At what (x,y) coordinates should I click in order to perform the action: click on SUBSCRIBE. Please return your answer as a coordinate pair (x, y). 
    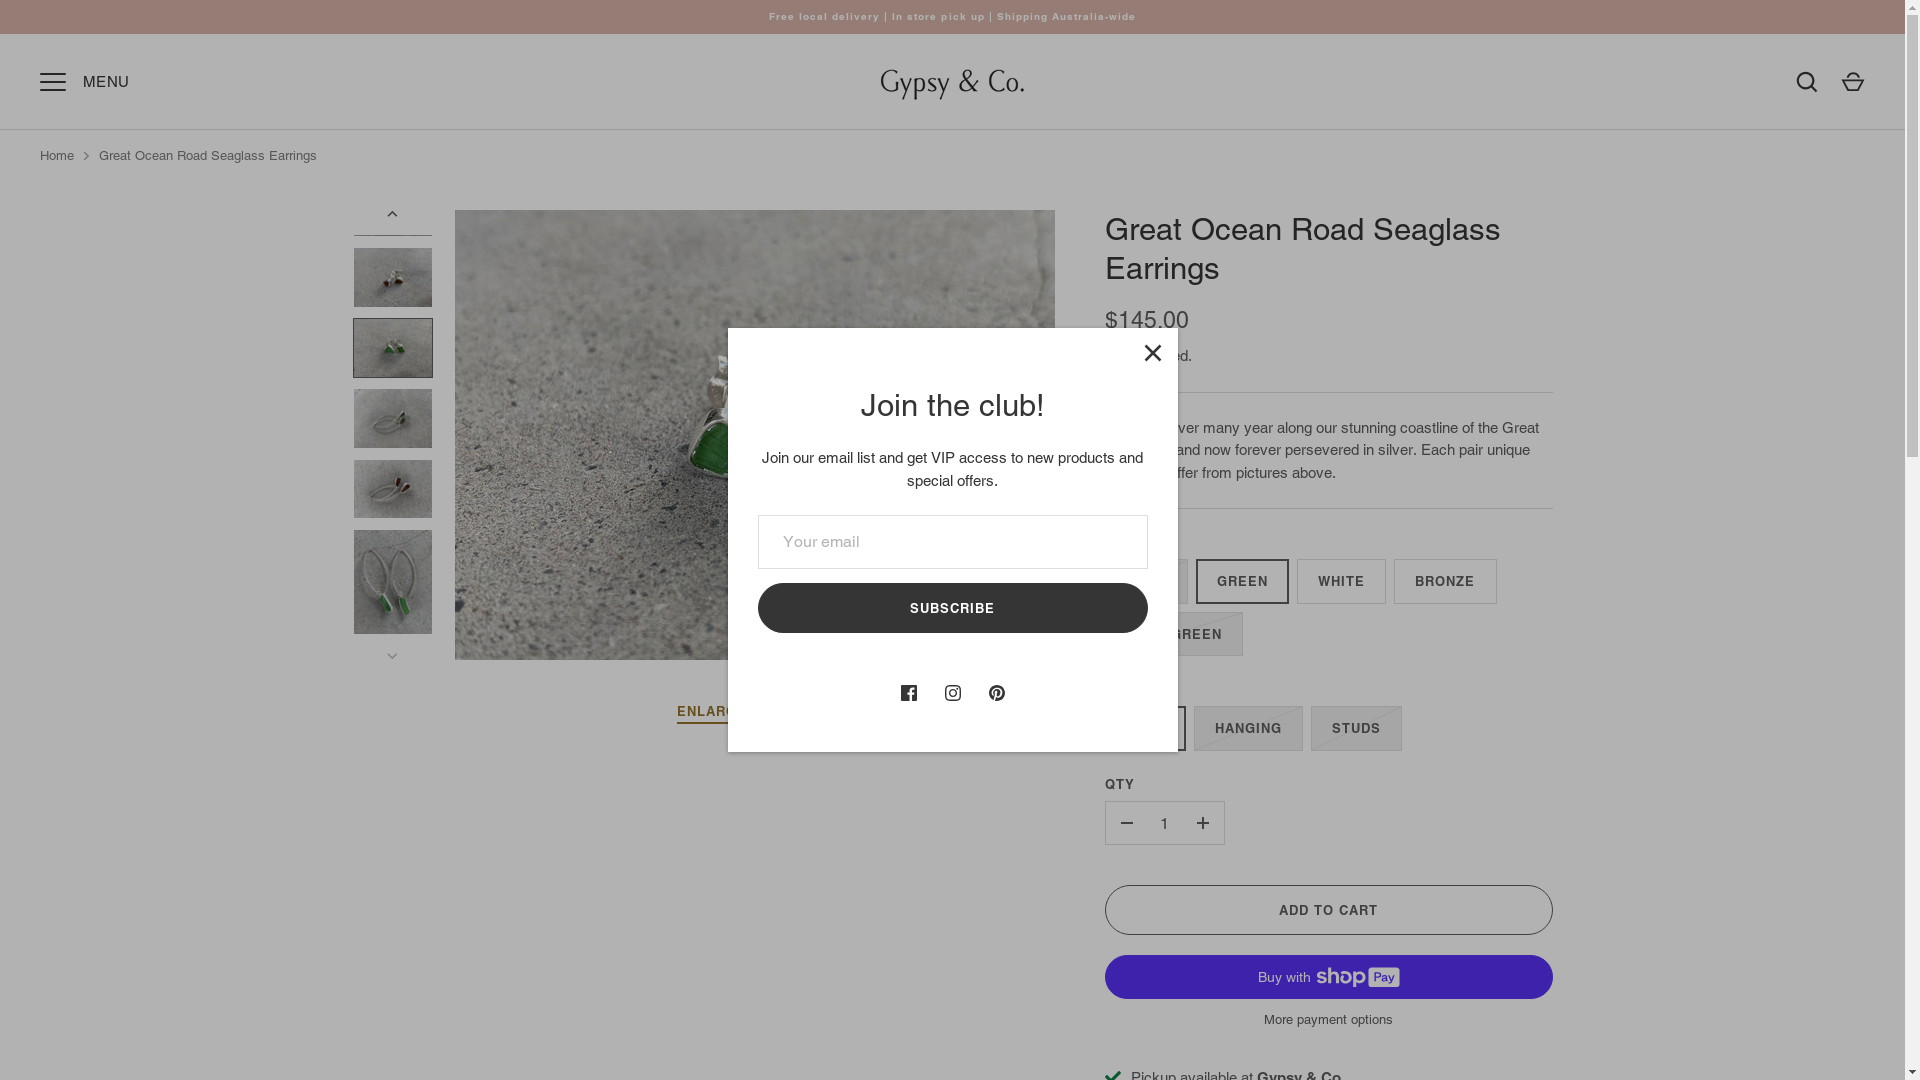
    Looking at the image, I should click on (953, 608).